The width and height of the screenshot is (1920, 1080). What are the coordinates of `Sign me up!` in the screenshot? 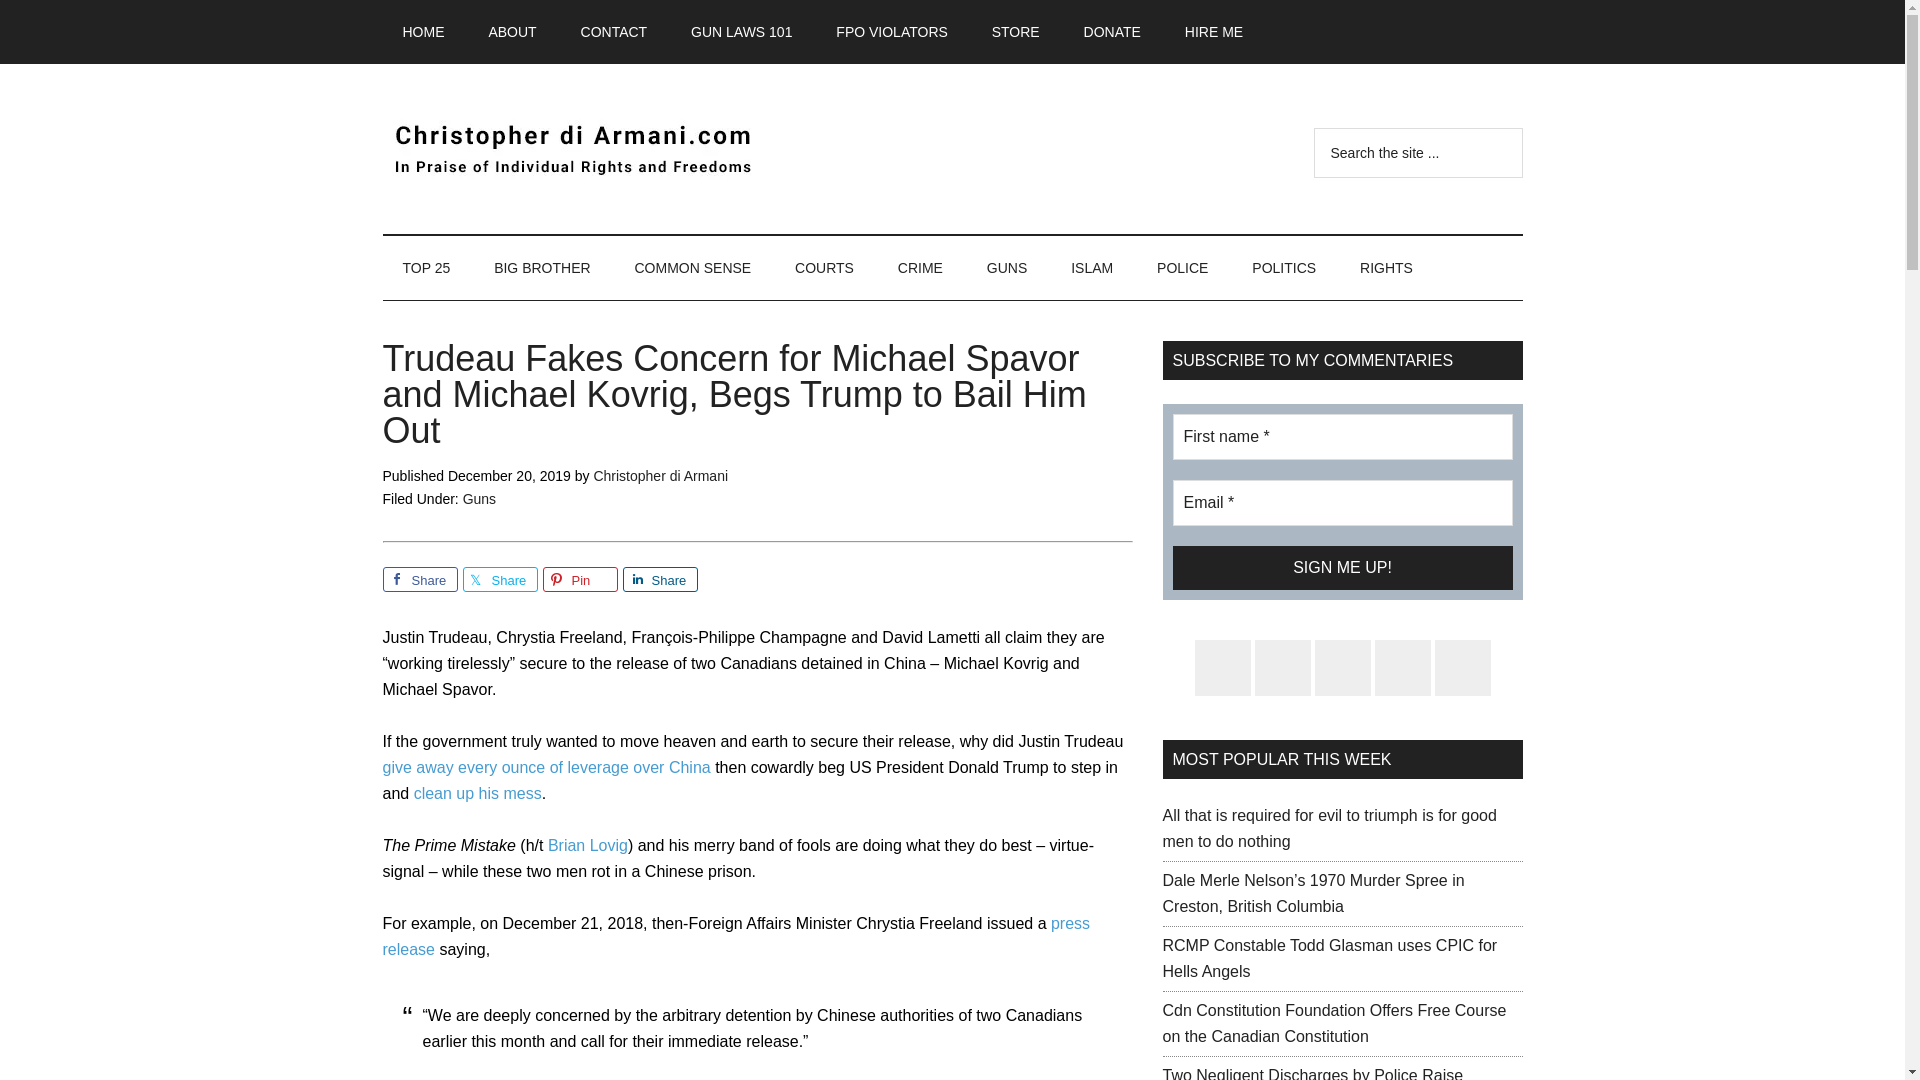 It's located at (1342, 568).